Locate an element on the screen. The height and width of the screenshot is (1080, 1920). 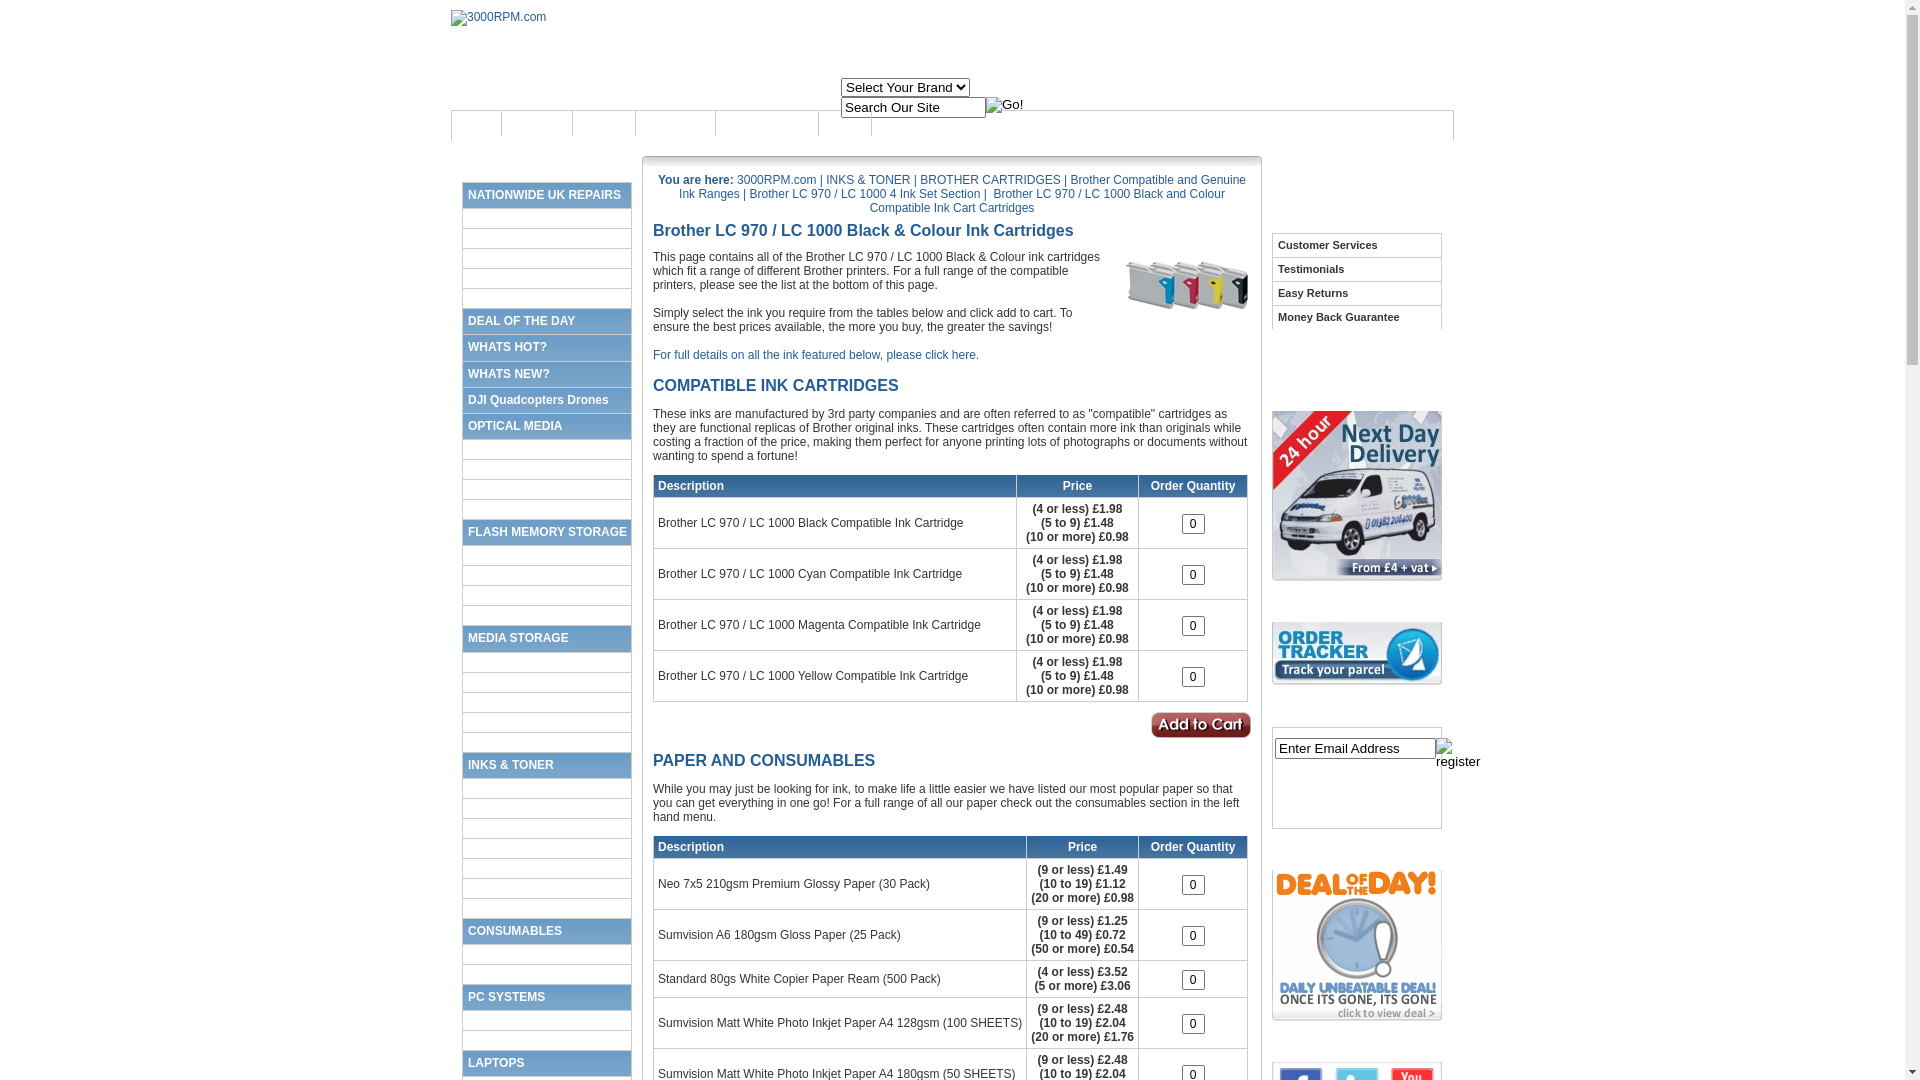
DVD+DL (DUAL LAYER) is located at coordinates (547, 489).